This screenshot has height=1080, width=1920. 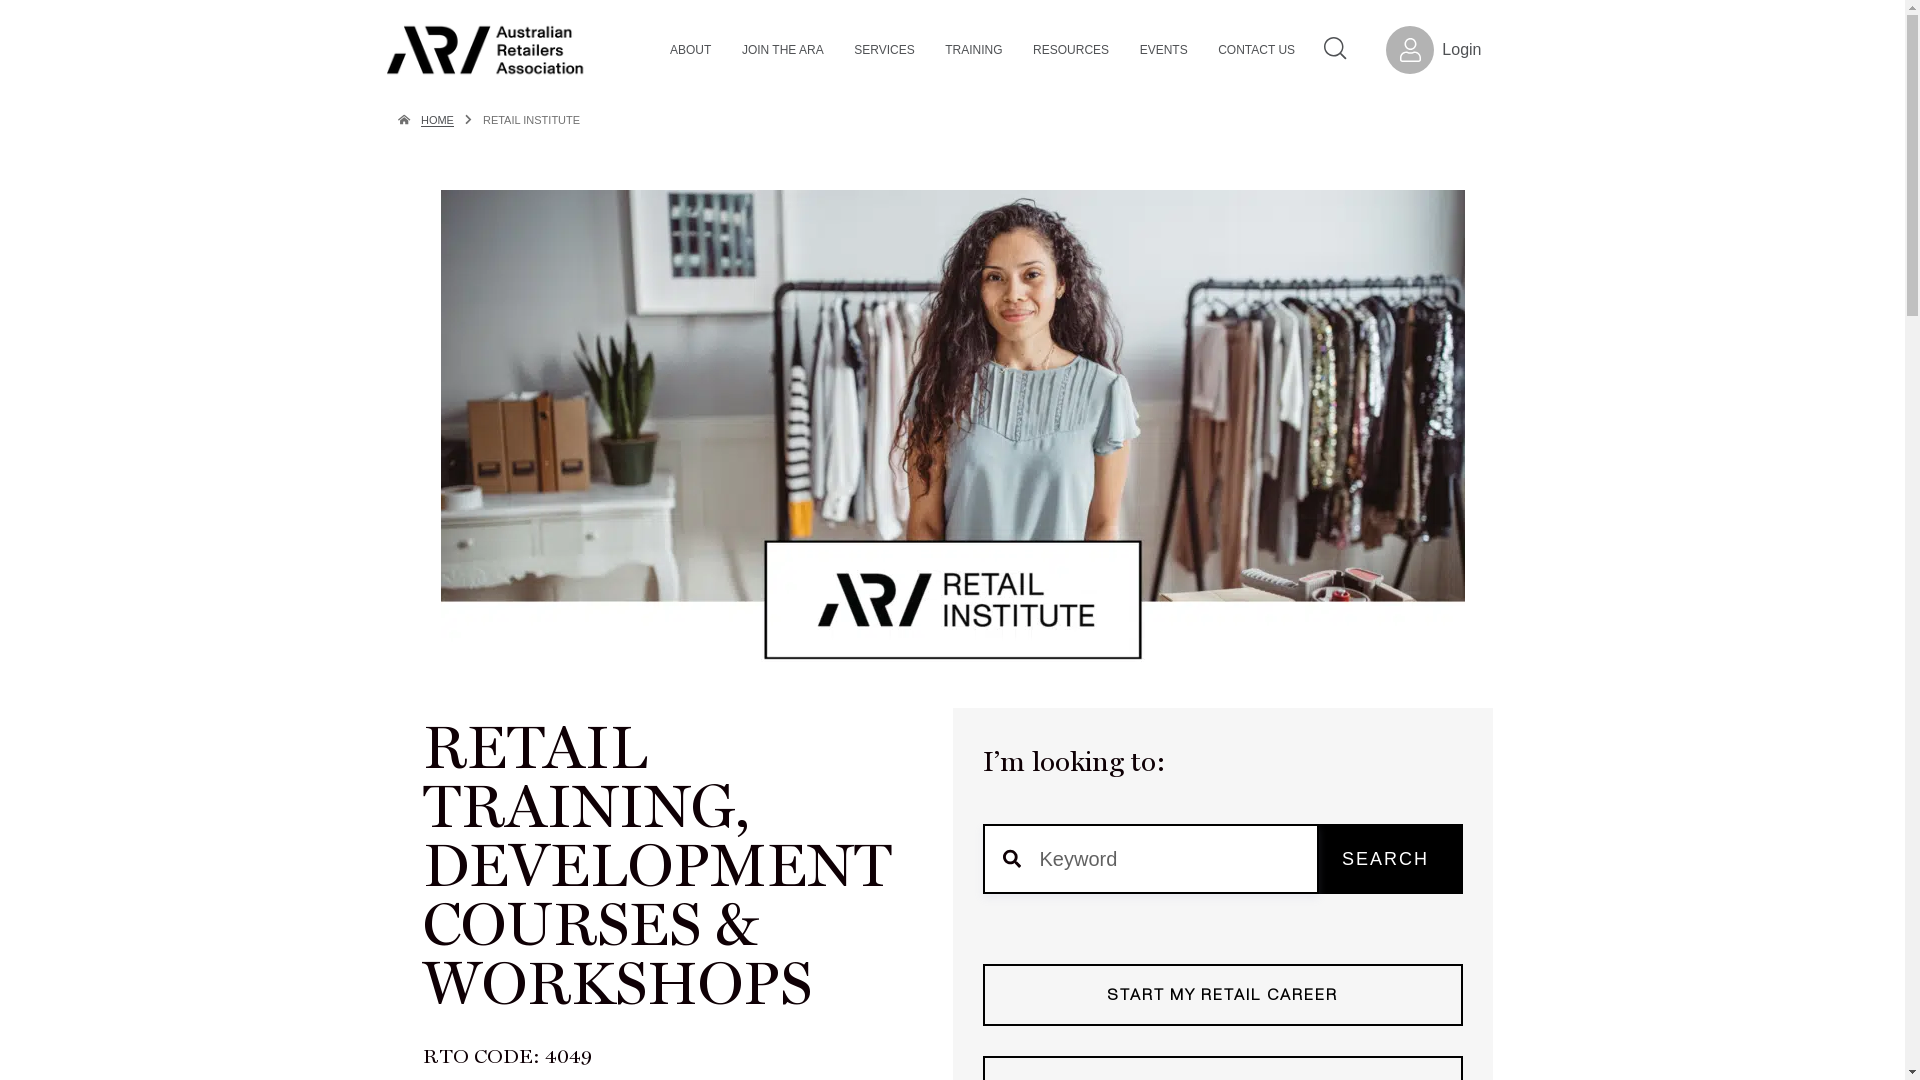 What do you see at coordinates (1434, 50) in the screenshot?
I see `Login` at bounding box center [1434, 50].